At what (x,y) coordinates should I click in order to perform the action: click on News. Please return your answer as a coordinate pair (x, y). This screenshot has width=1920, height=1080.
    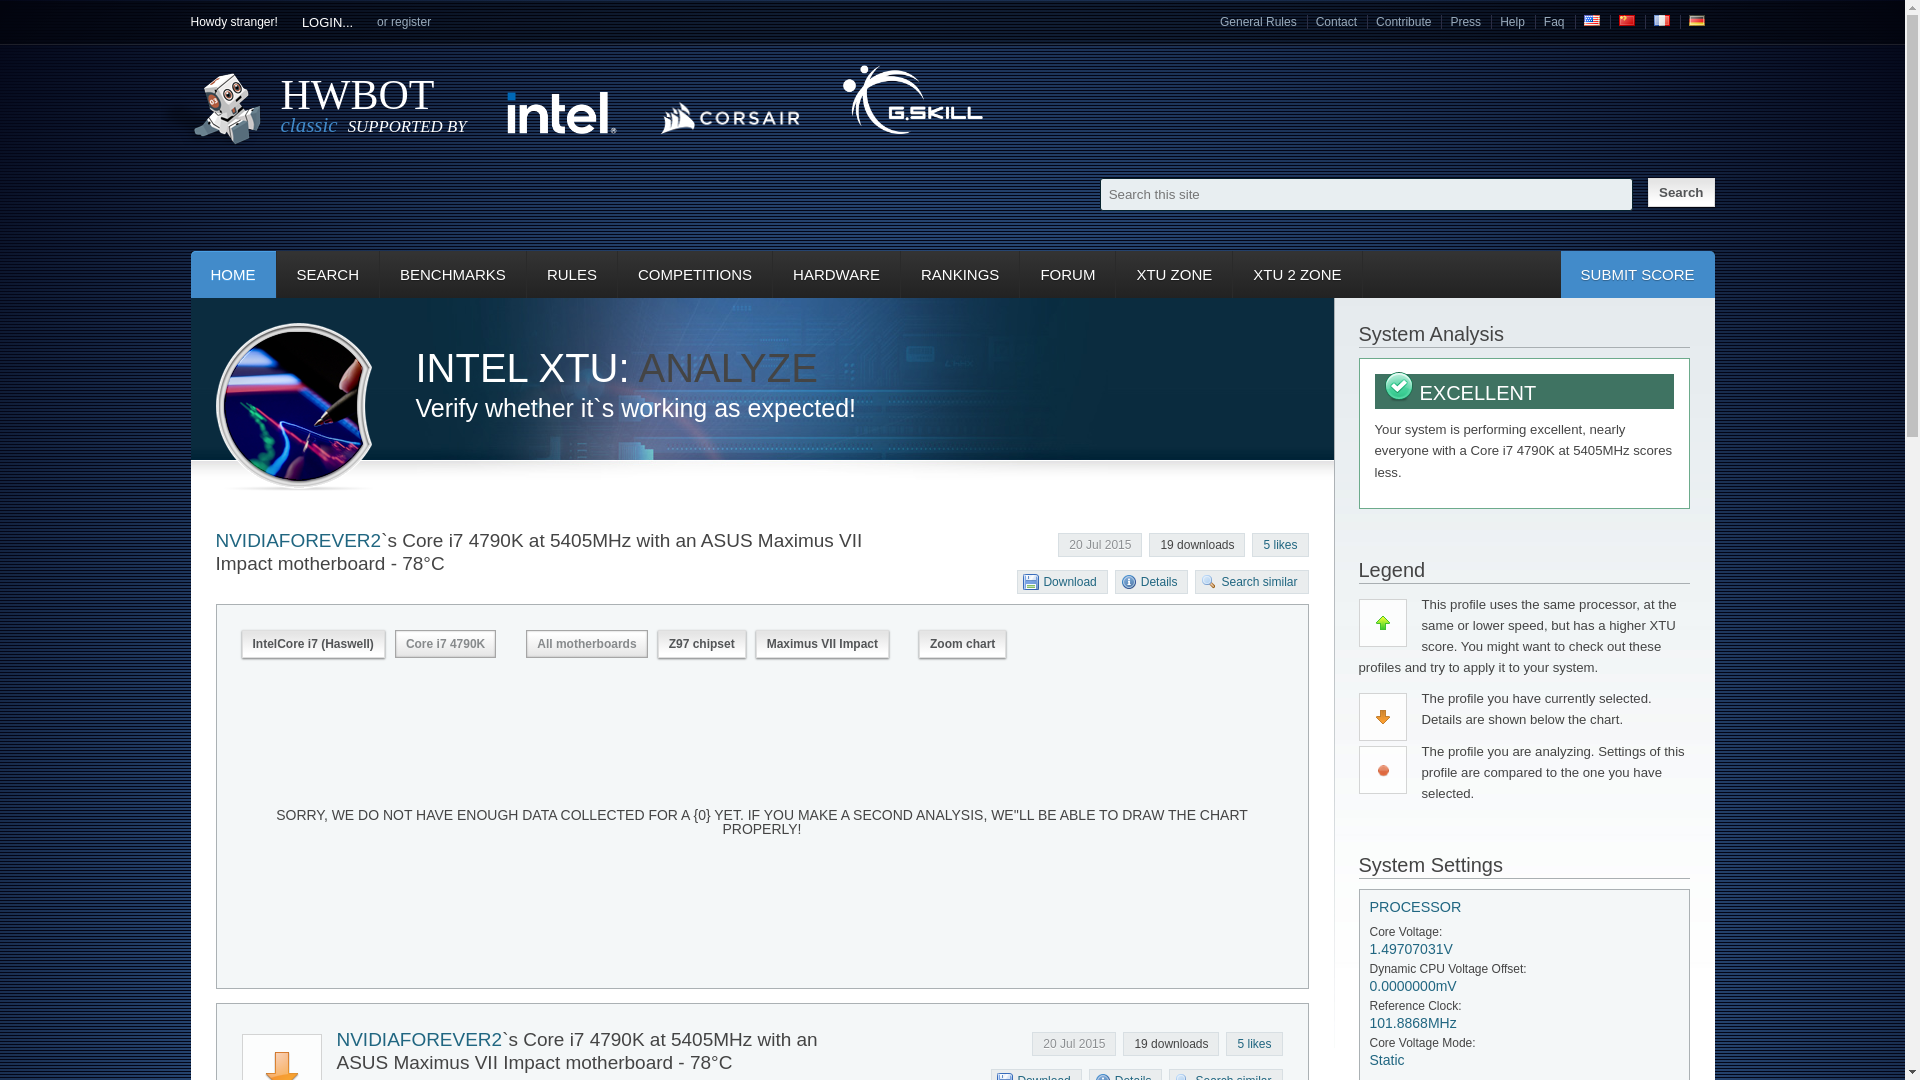
    Looking at the image, I should click on (232, 274).